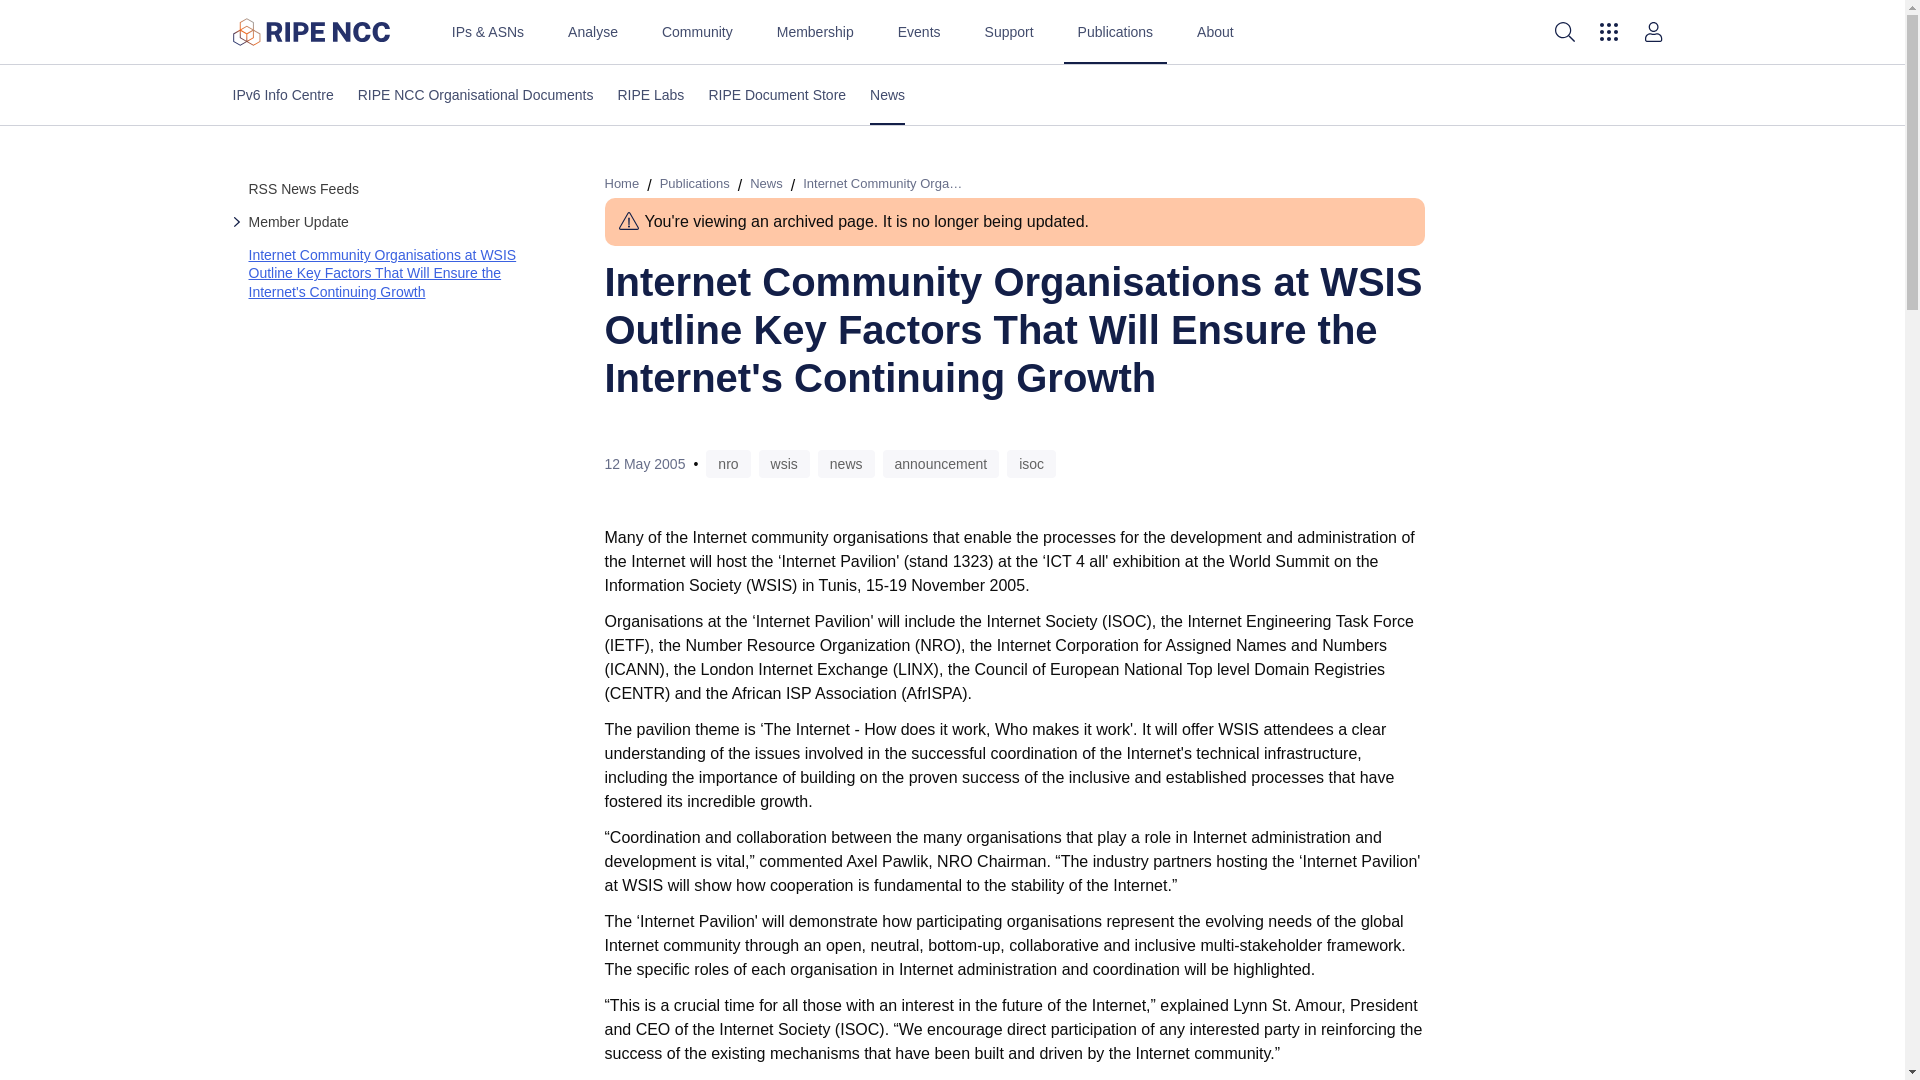 Image resolution: width=1920 pixels, height=1080 pixels. What do you see at coordinates (310, 31) in the screenshot?
I see `Go to homepage` at bounding box center [310, 31].